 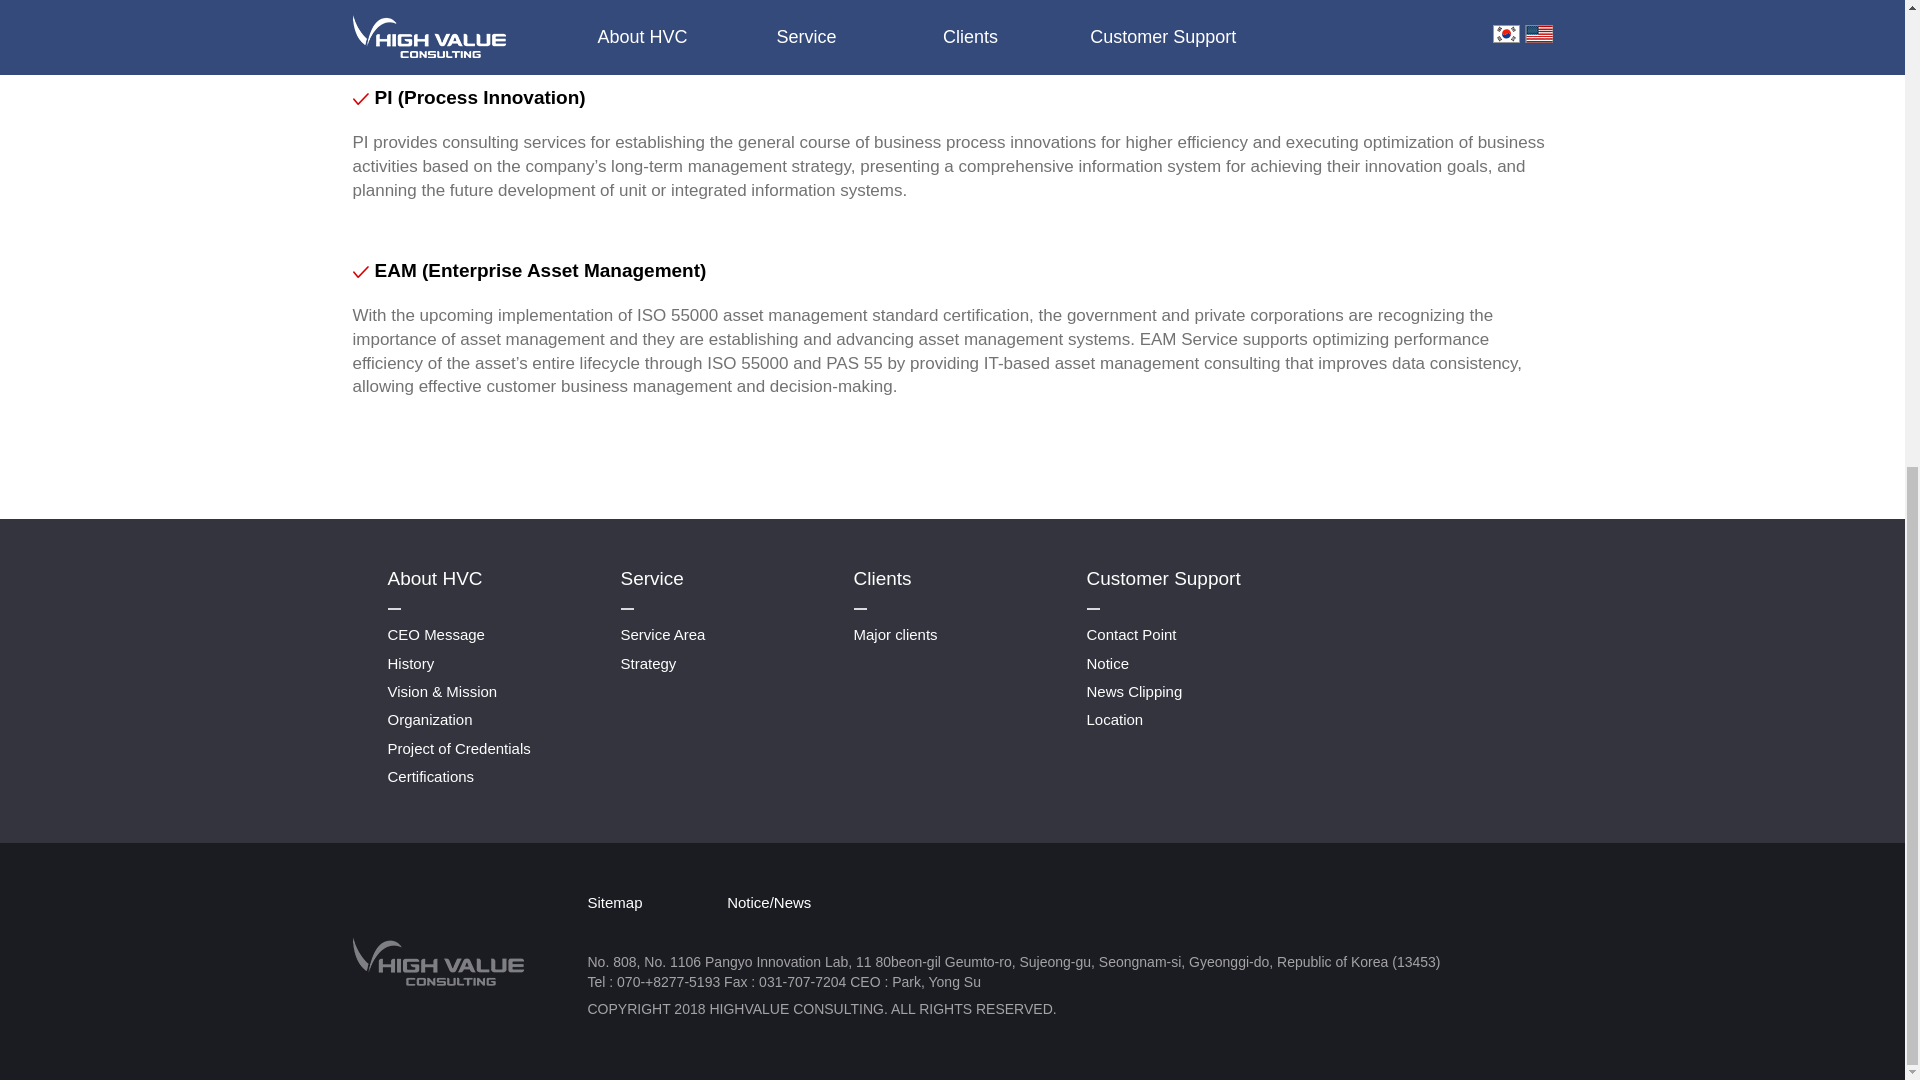 I want to click on Certifications, so click(x=430, y=776).